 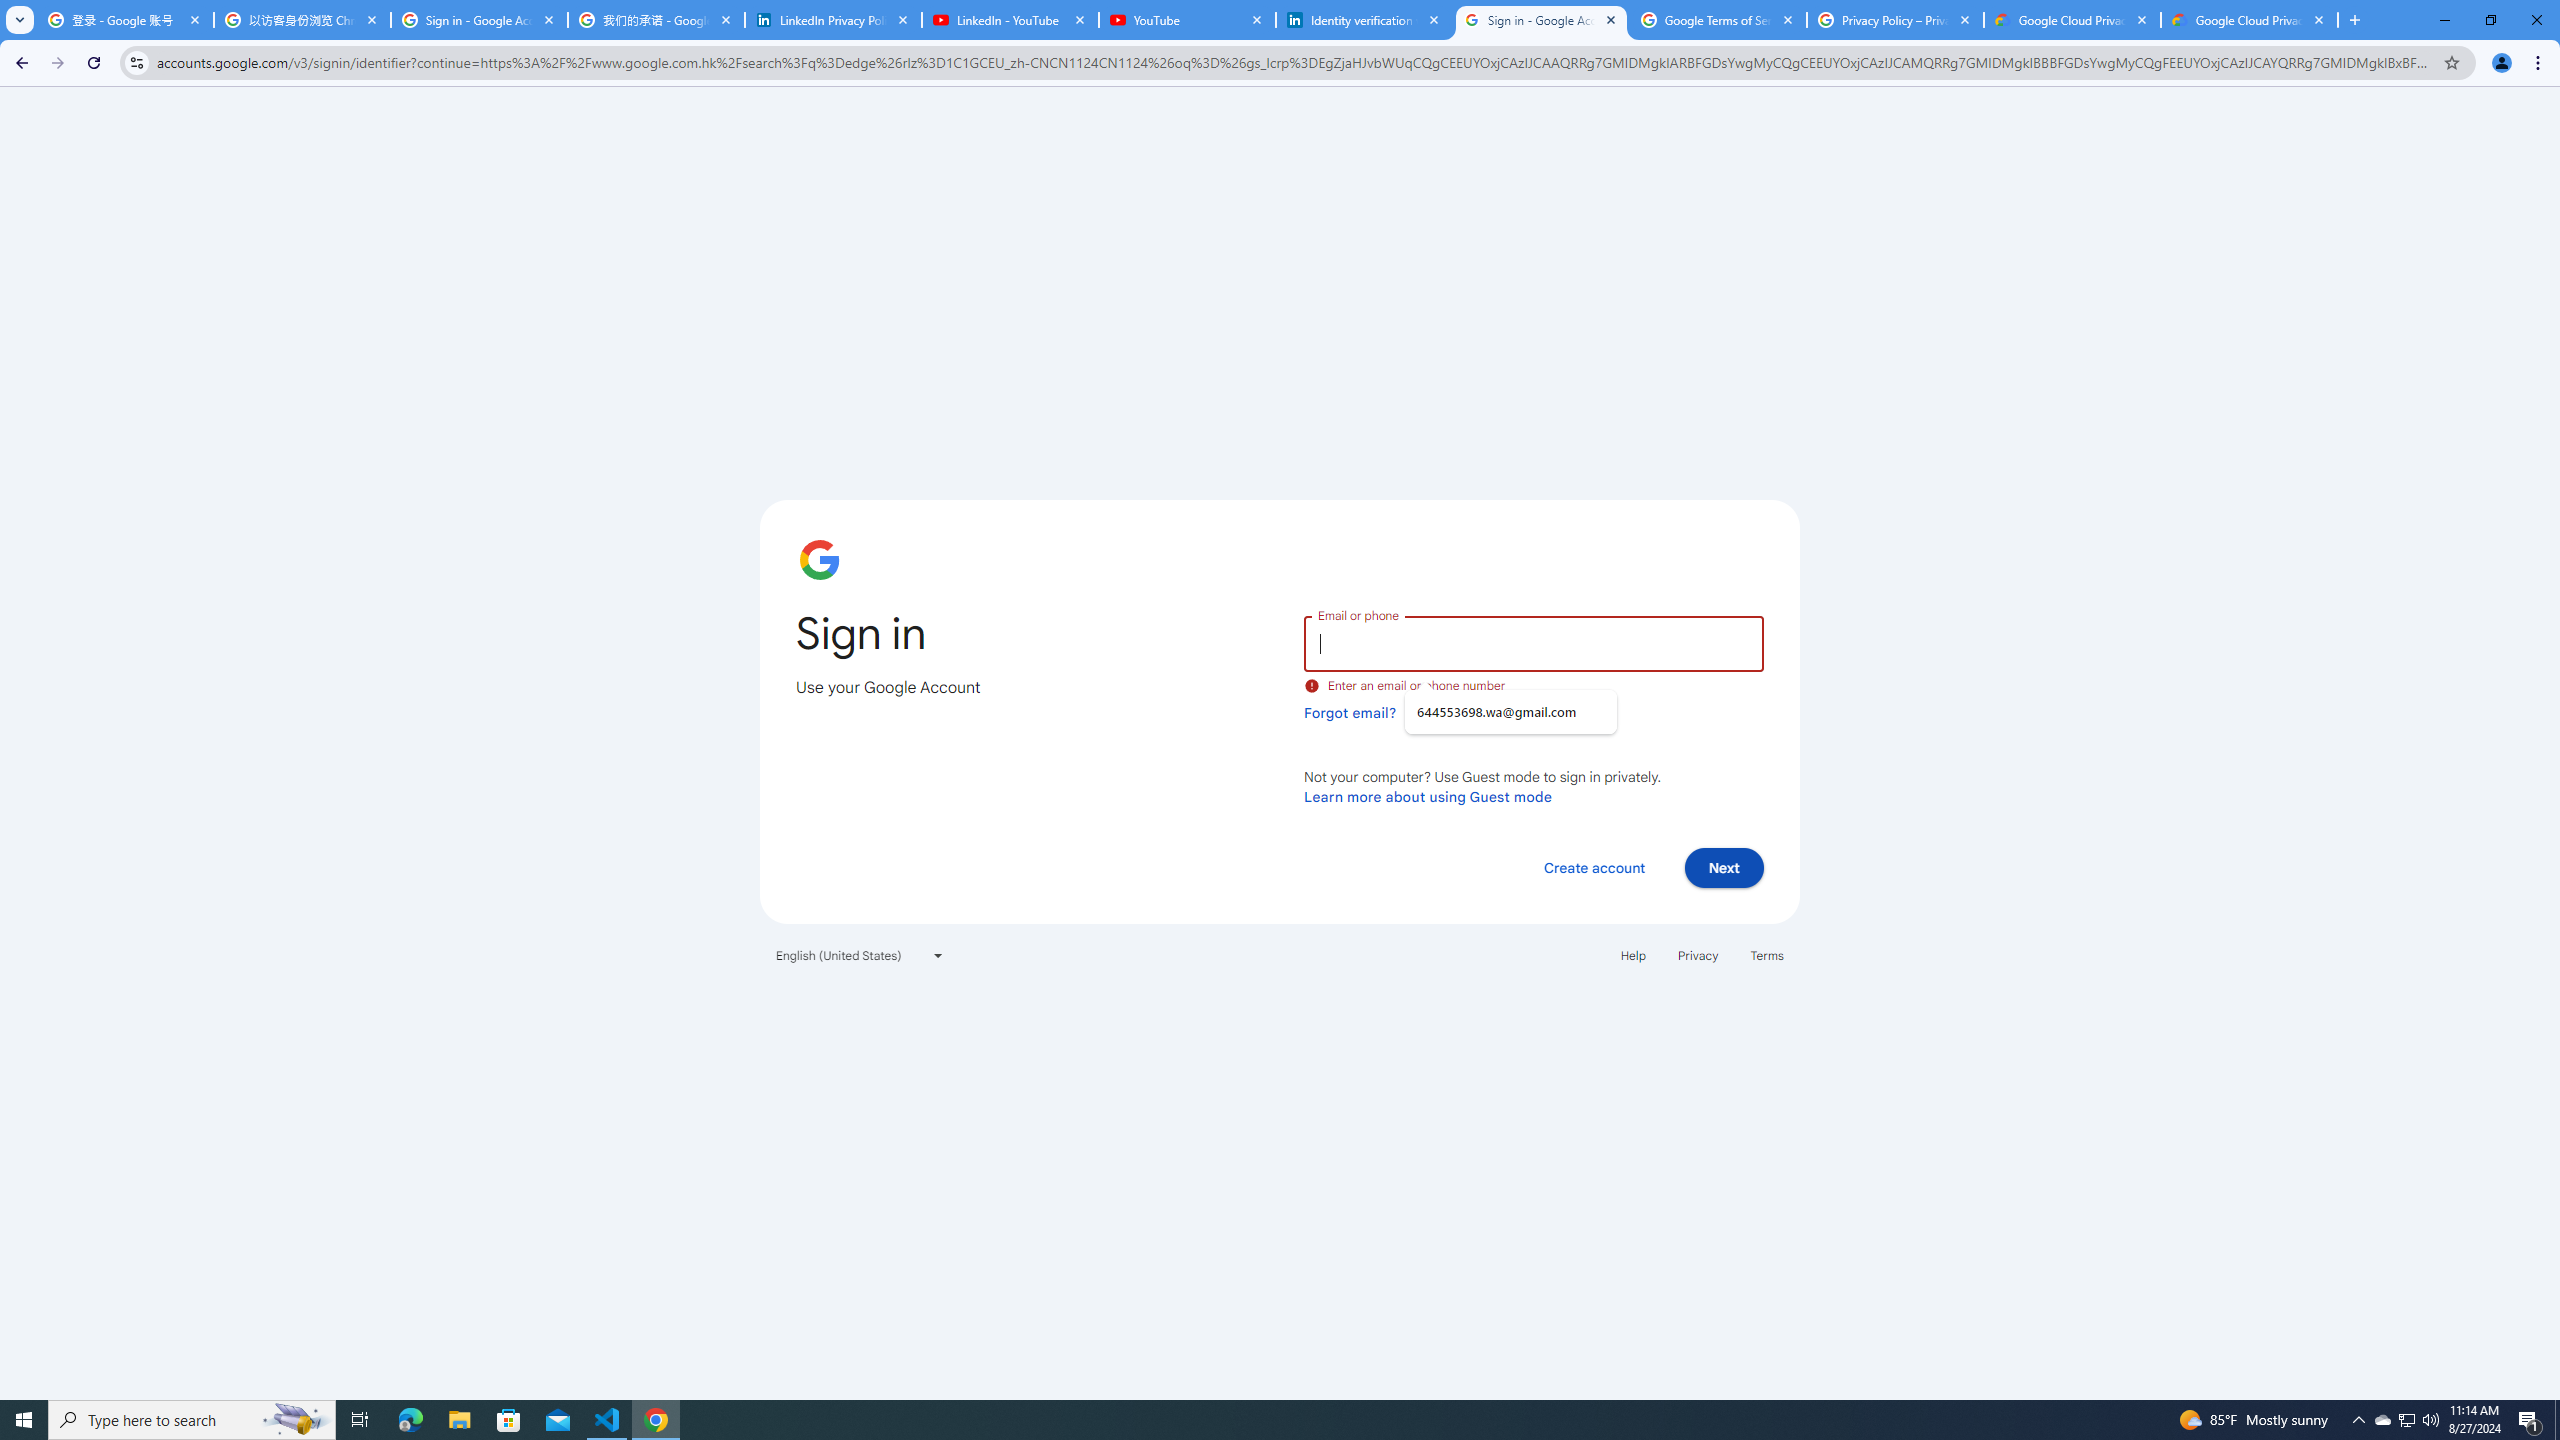 I want to click on Google Cloud Privacy Notice, so click(x=2072, y=20).